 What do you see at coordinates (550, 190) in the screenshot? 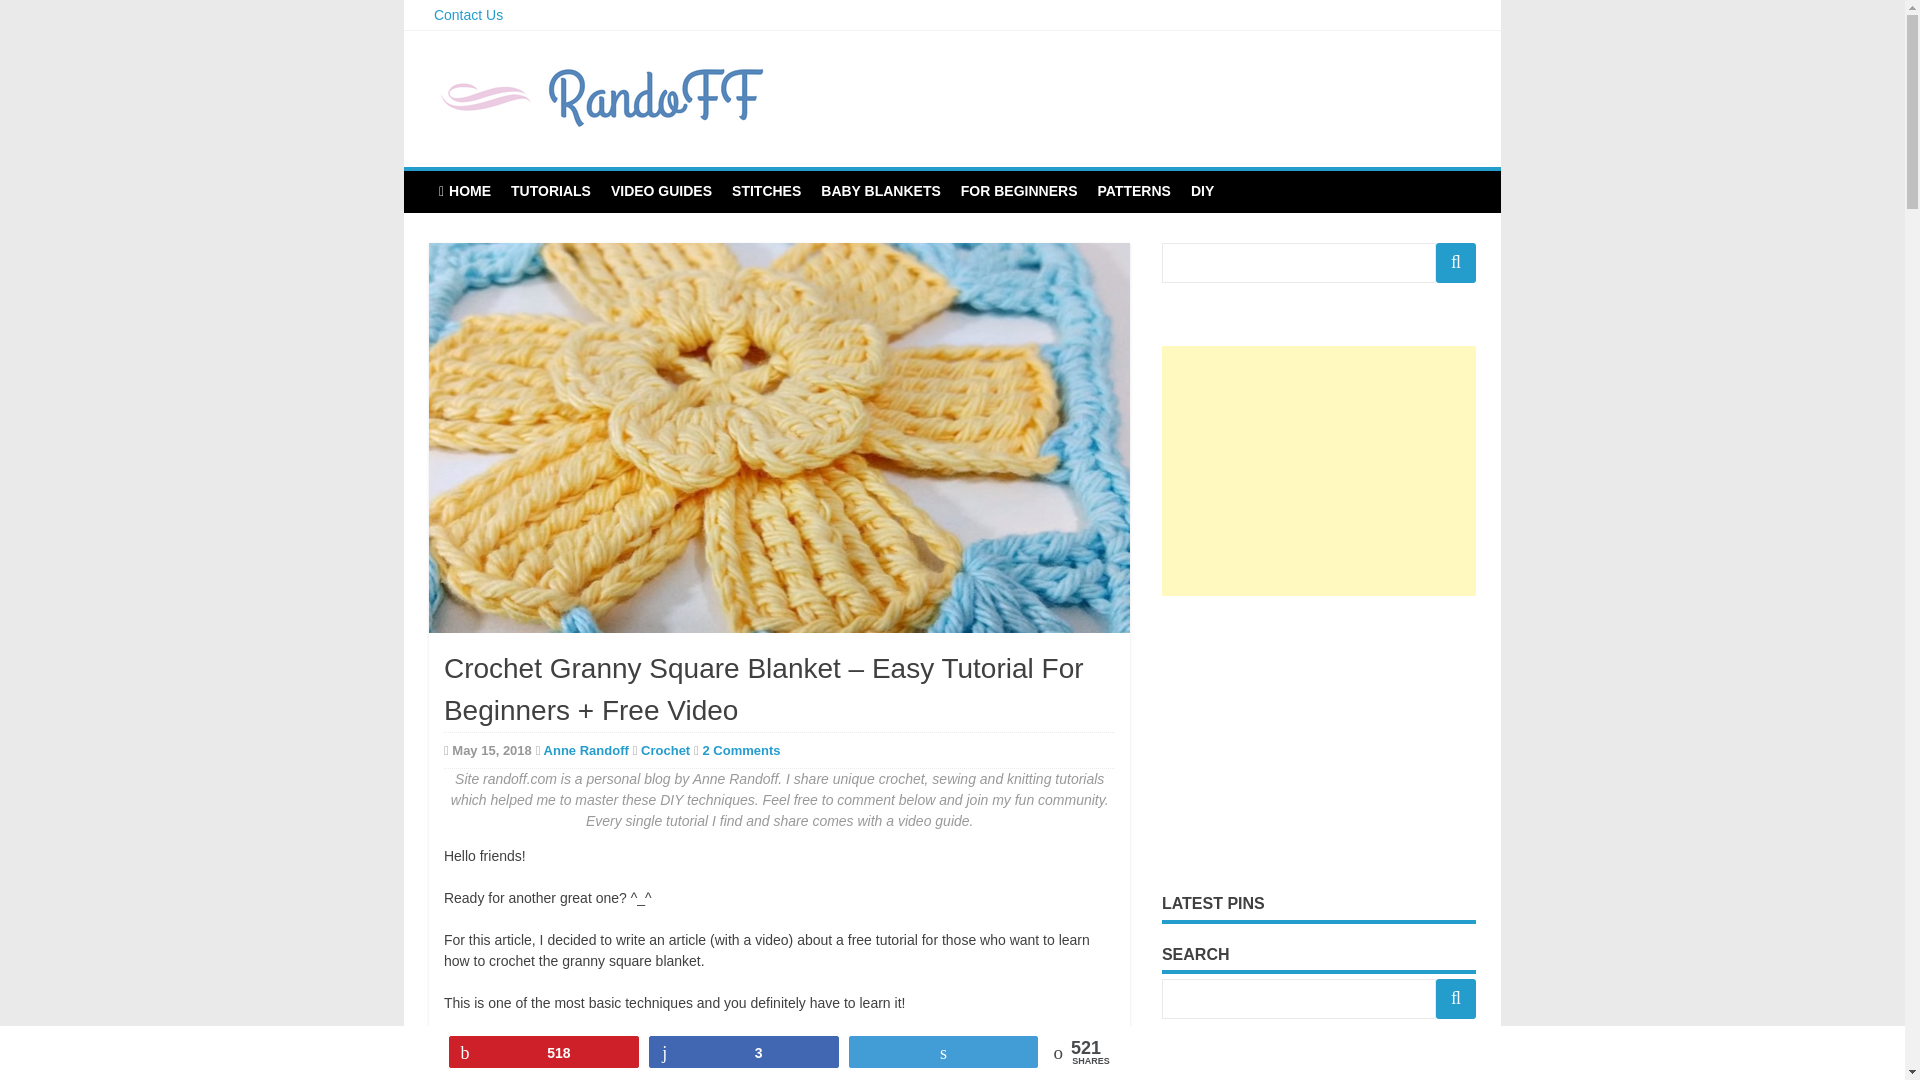
I see `TUTORIALS` at bounding box center [550, 190].